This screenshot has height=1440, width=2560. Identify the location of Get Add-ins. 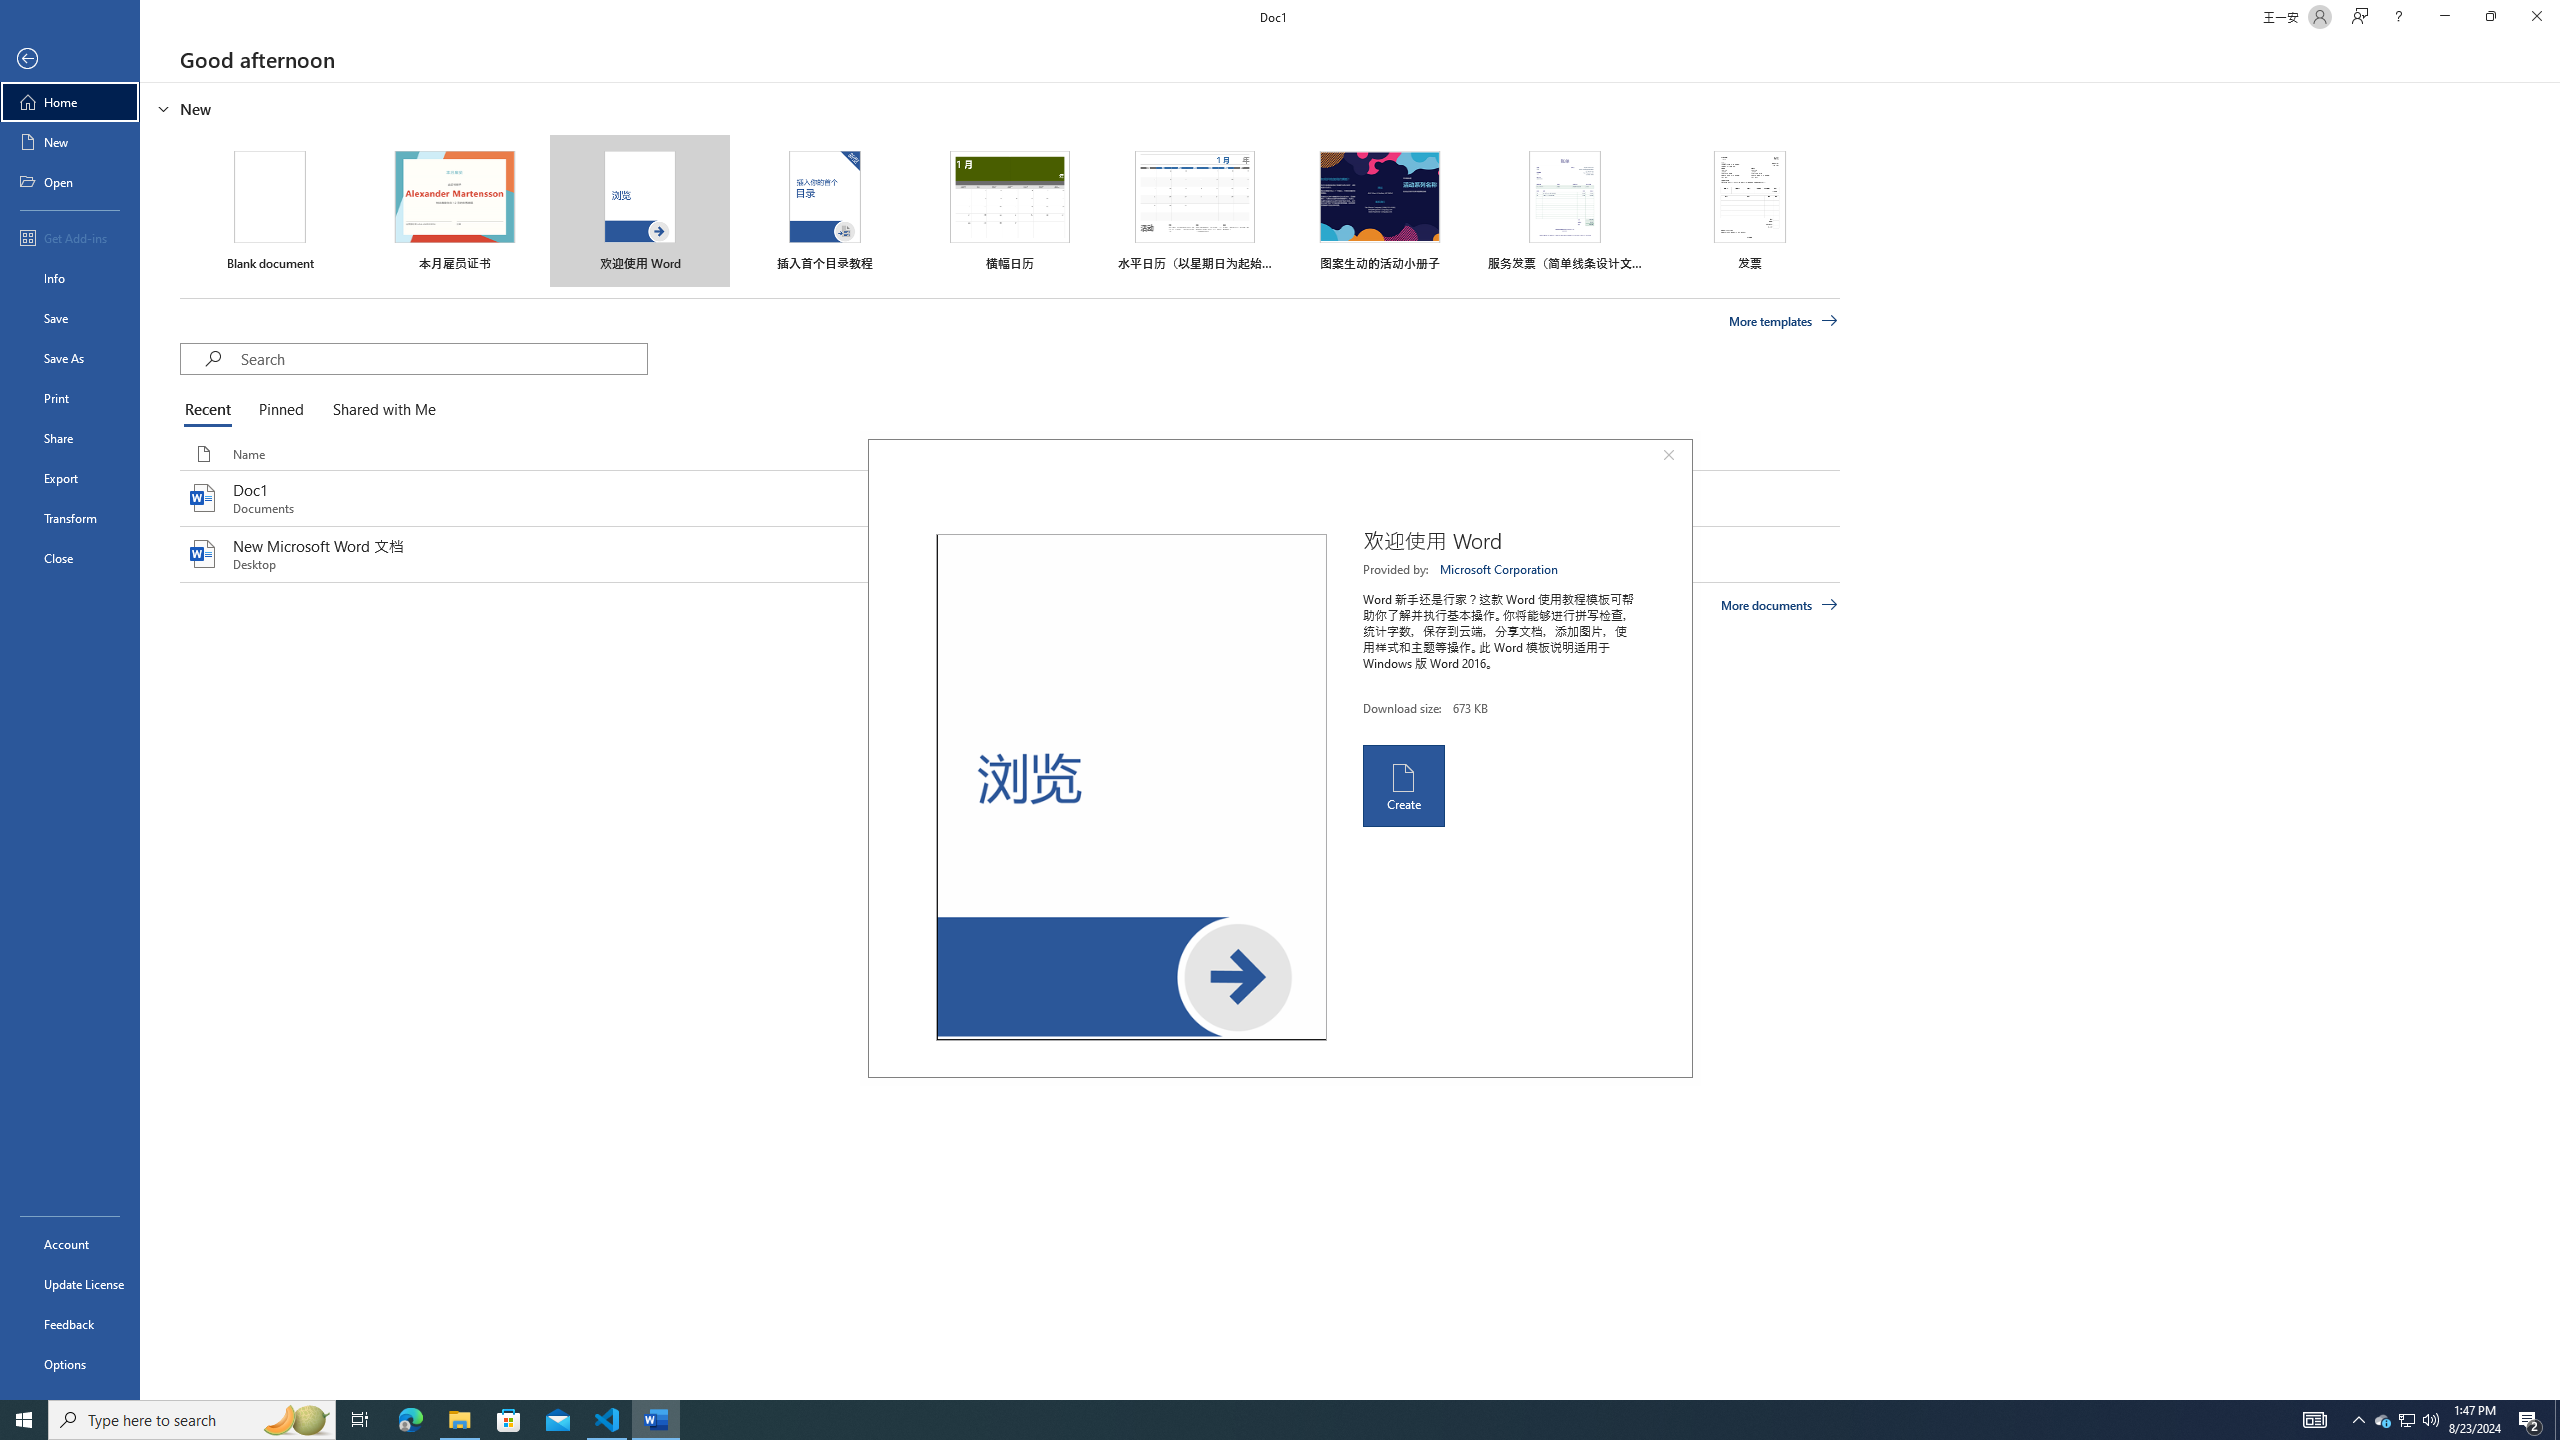
(70, 237).